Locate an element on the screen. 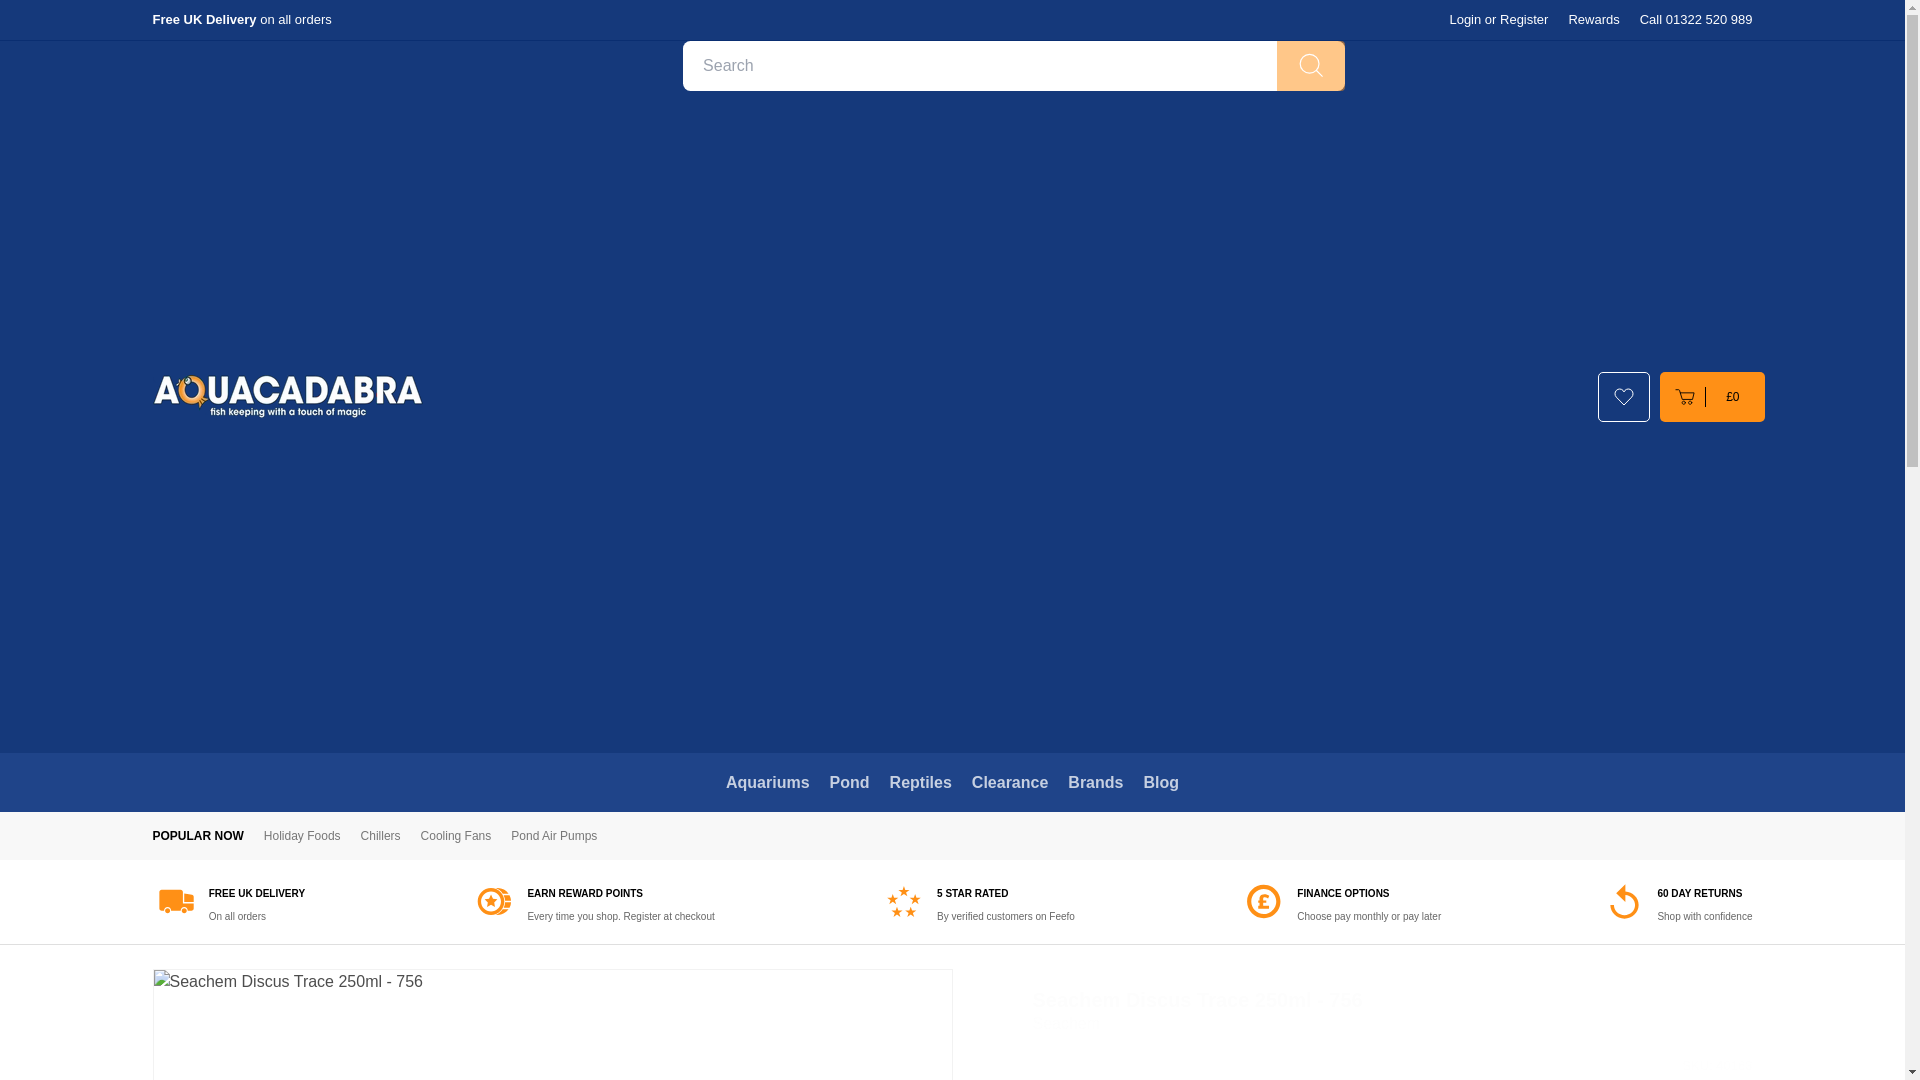 This screenshot has height=1080, width=1920. Open media 1 in modal is located at coordinates (552, 1024).